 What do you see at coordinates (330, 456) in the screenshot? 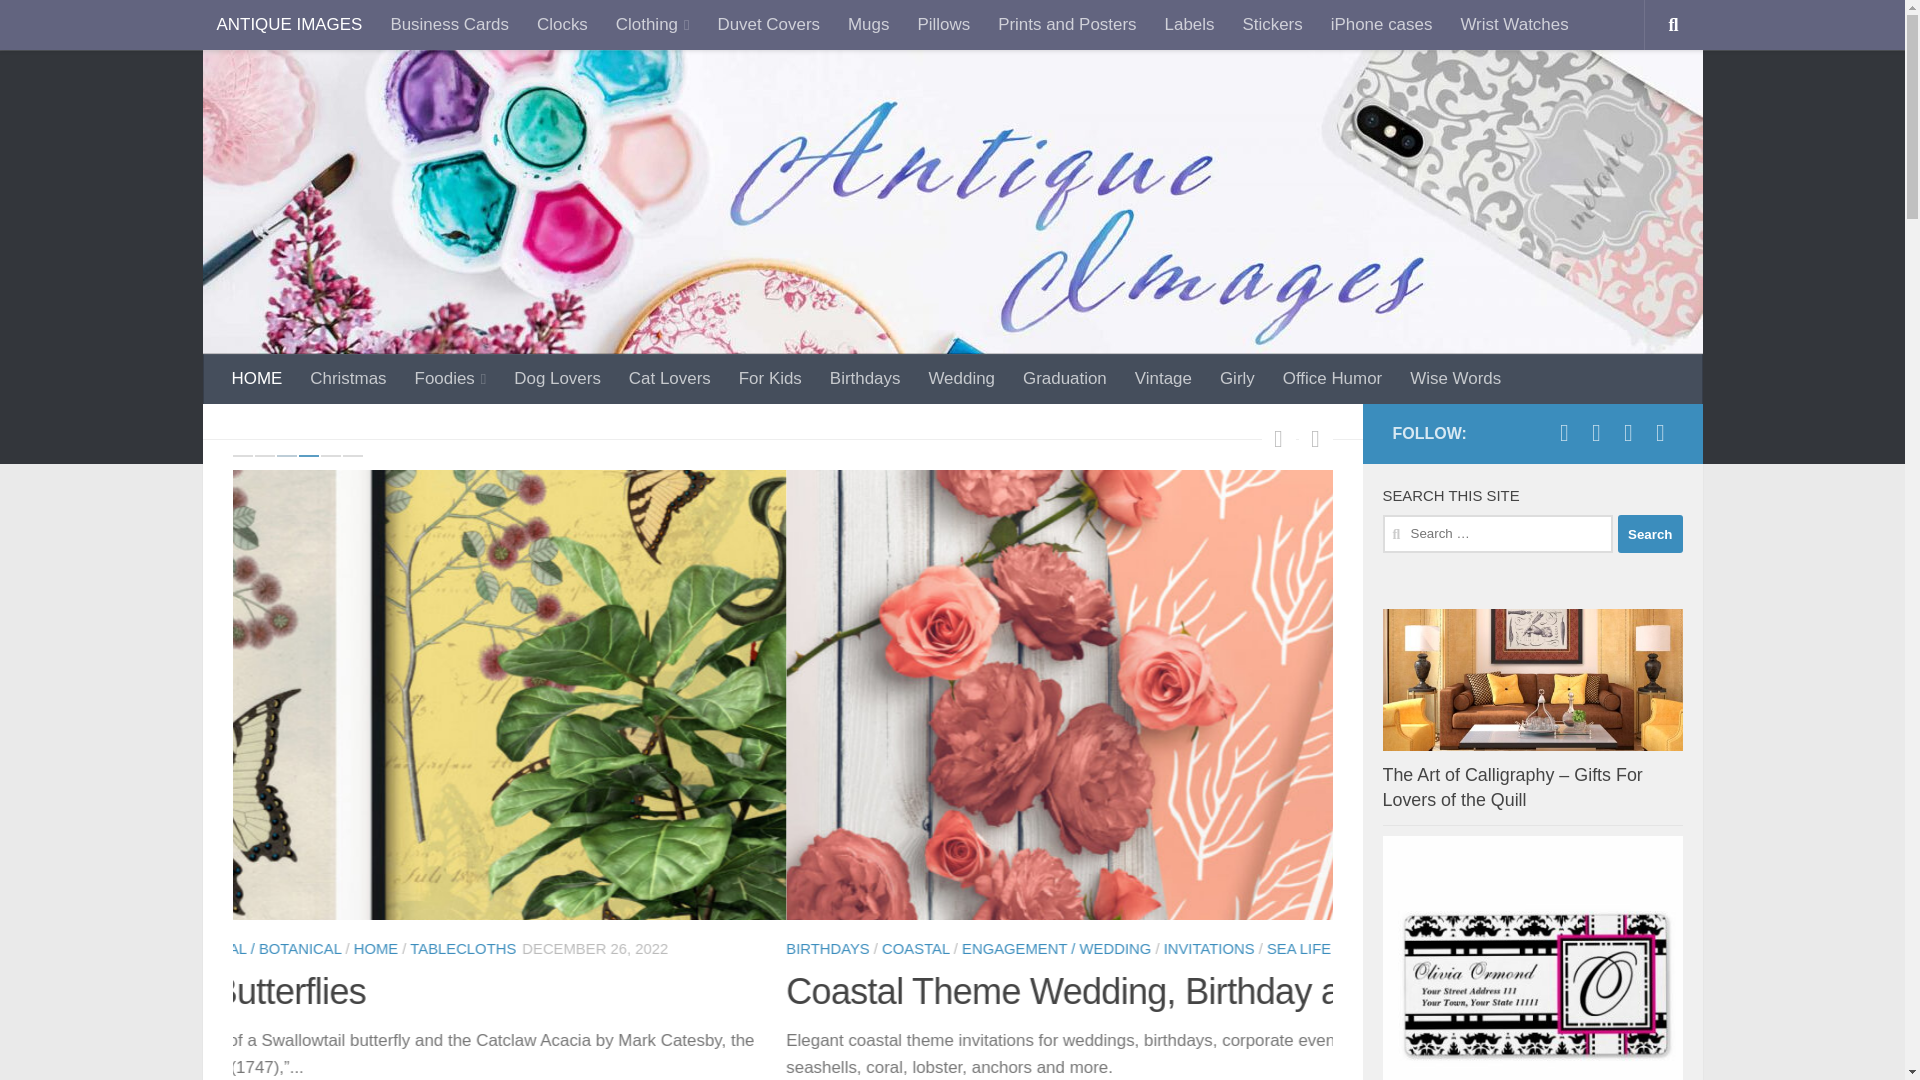
I see `5` at bounding box center [330, 456].